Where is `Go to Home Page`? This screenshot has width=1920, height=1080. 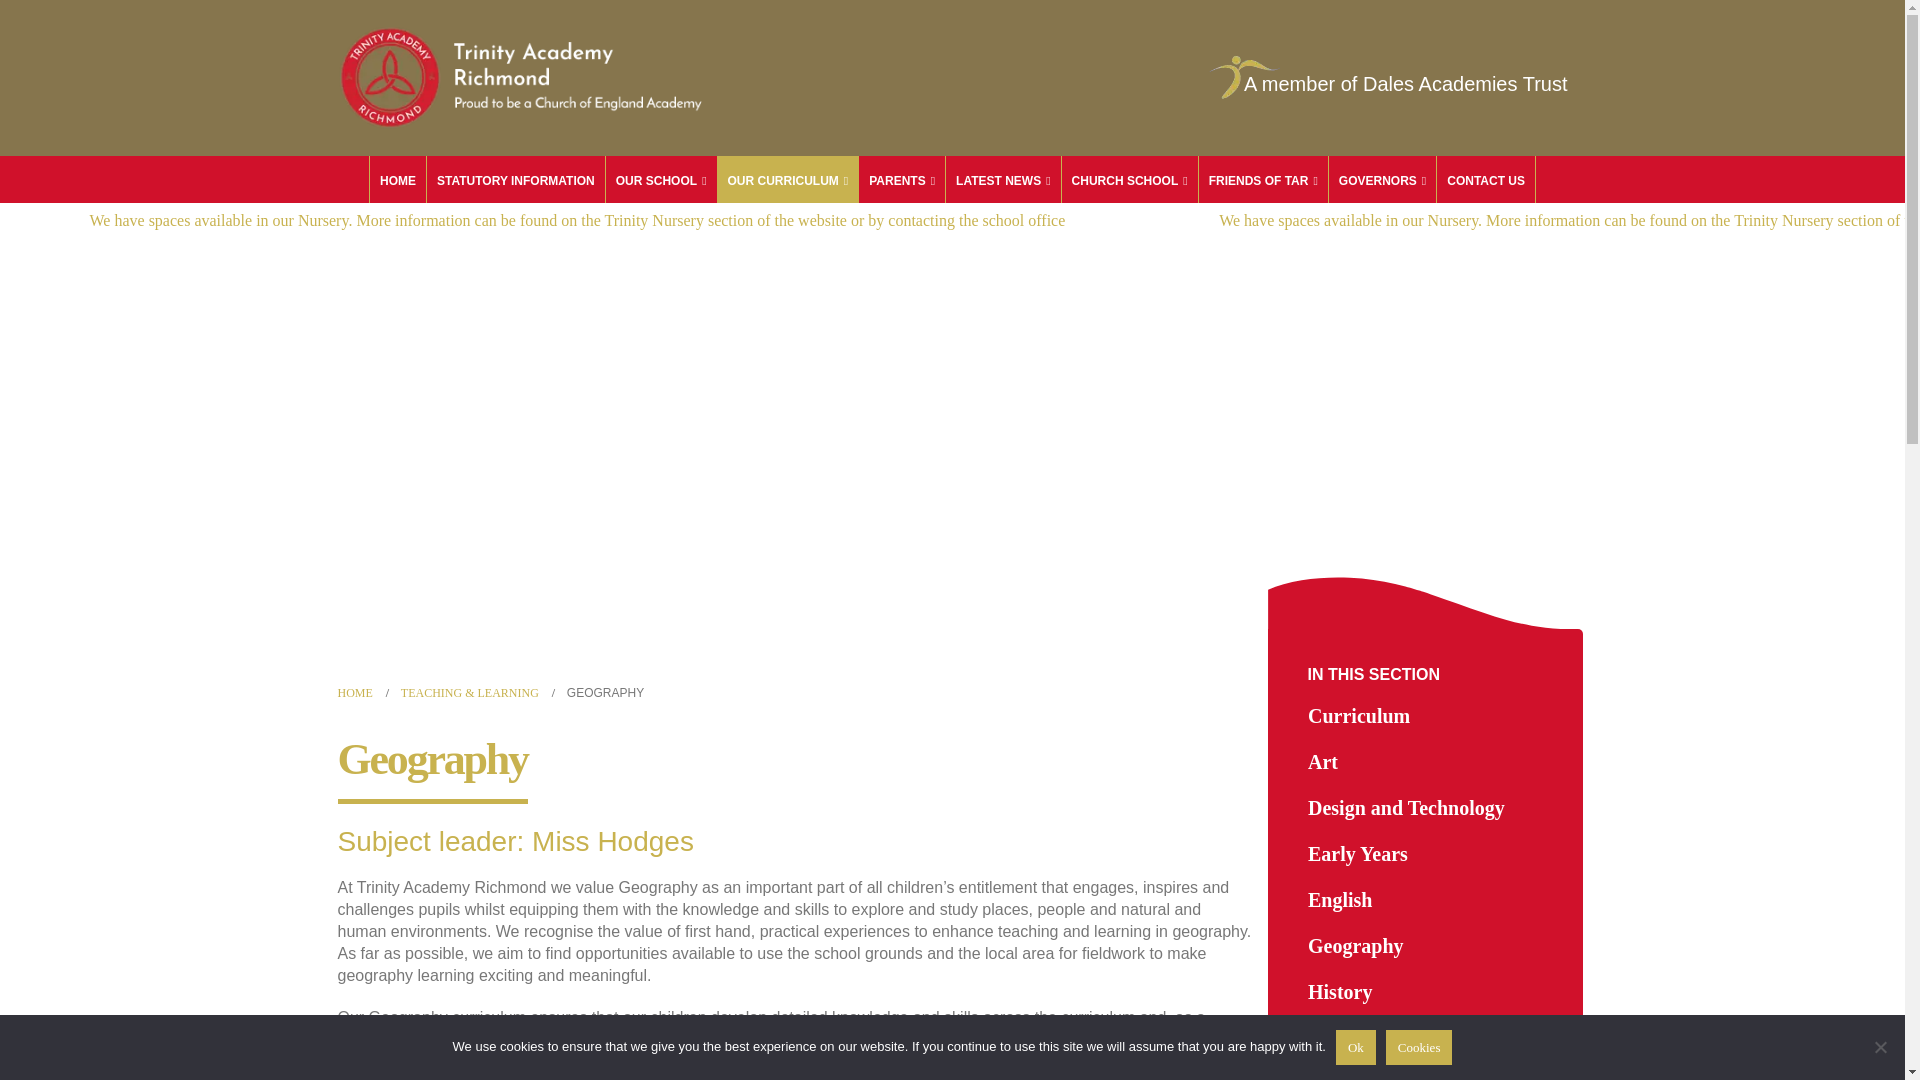
Go to Home Page is located at coordinates (354, 692).